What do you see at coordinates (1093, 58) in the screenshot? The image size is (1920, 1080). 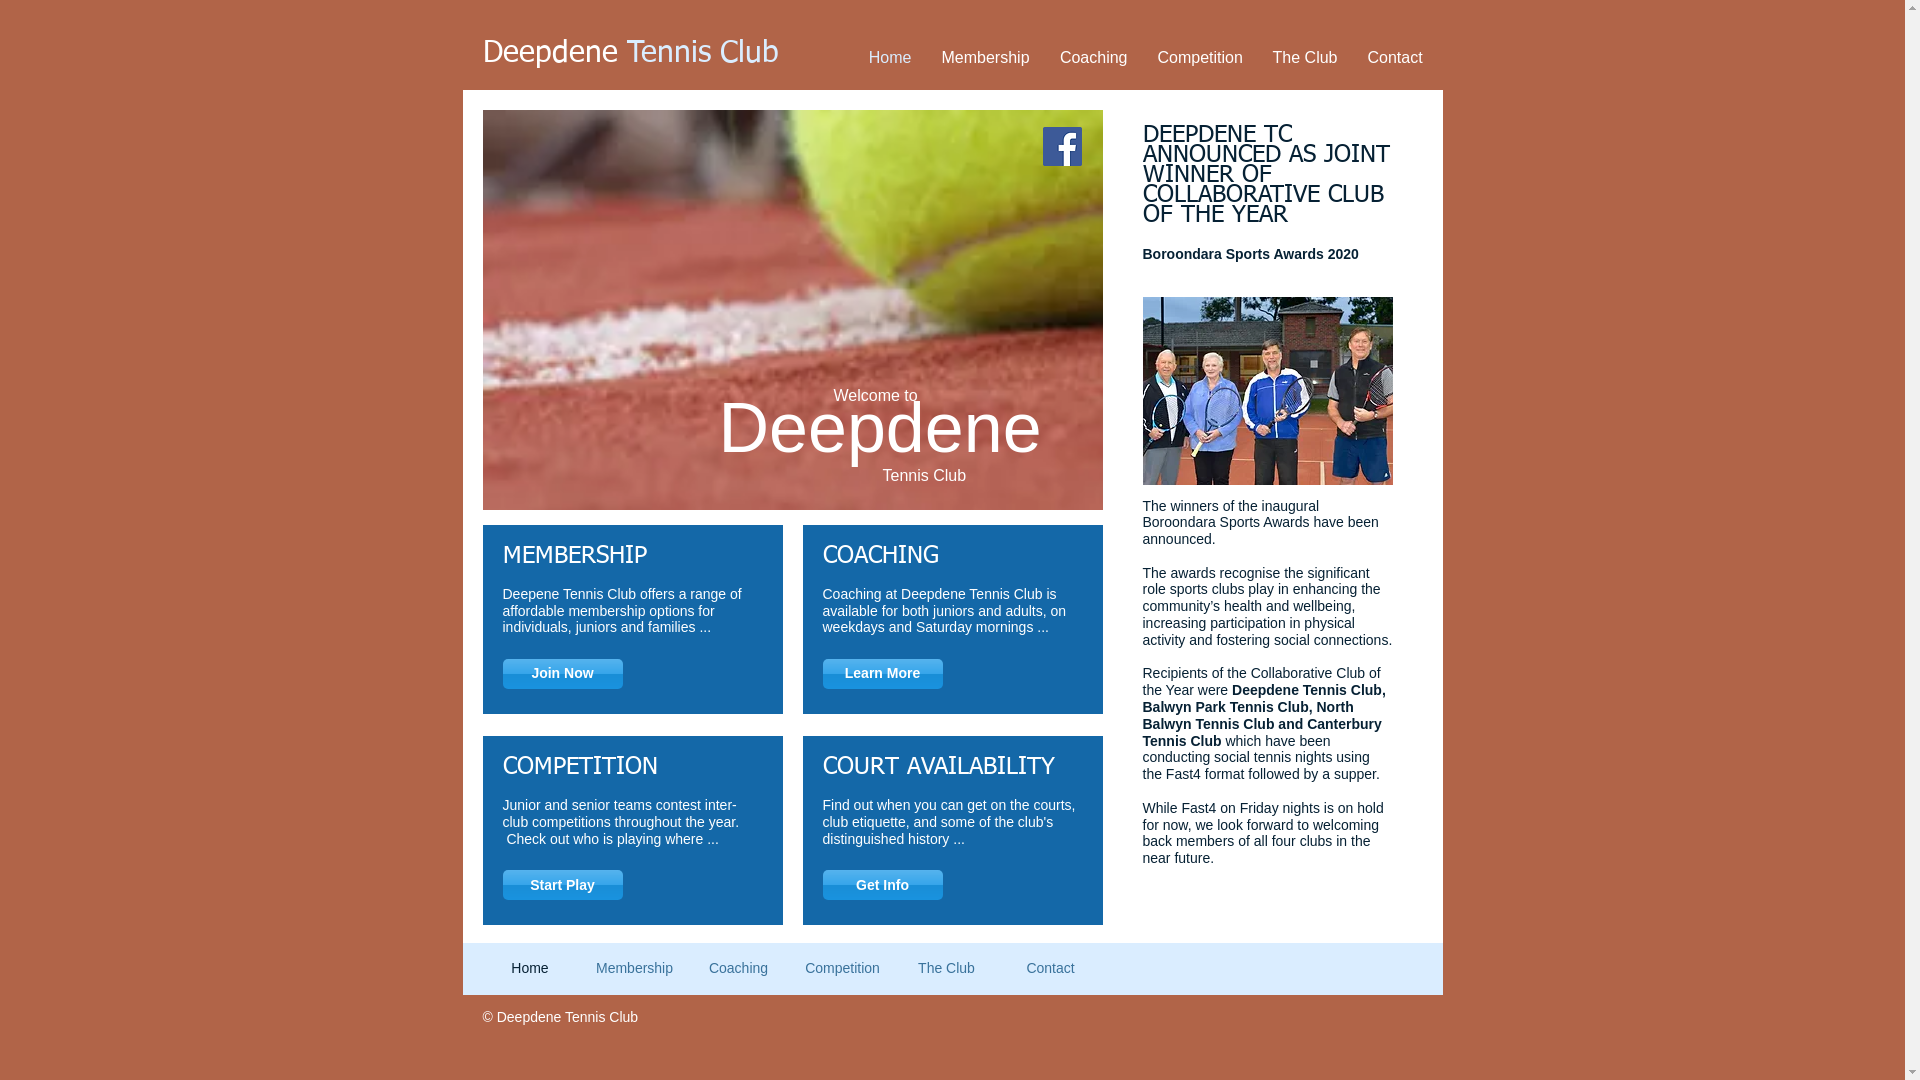 I see `Coaching` at bounding box center [1093, 58].